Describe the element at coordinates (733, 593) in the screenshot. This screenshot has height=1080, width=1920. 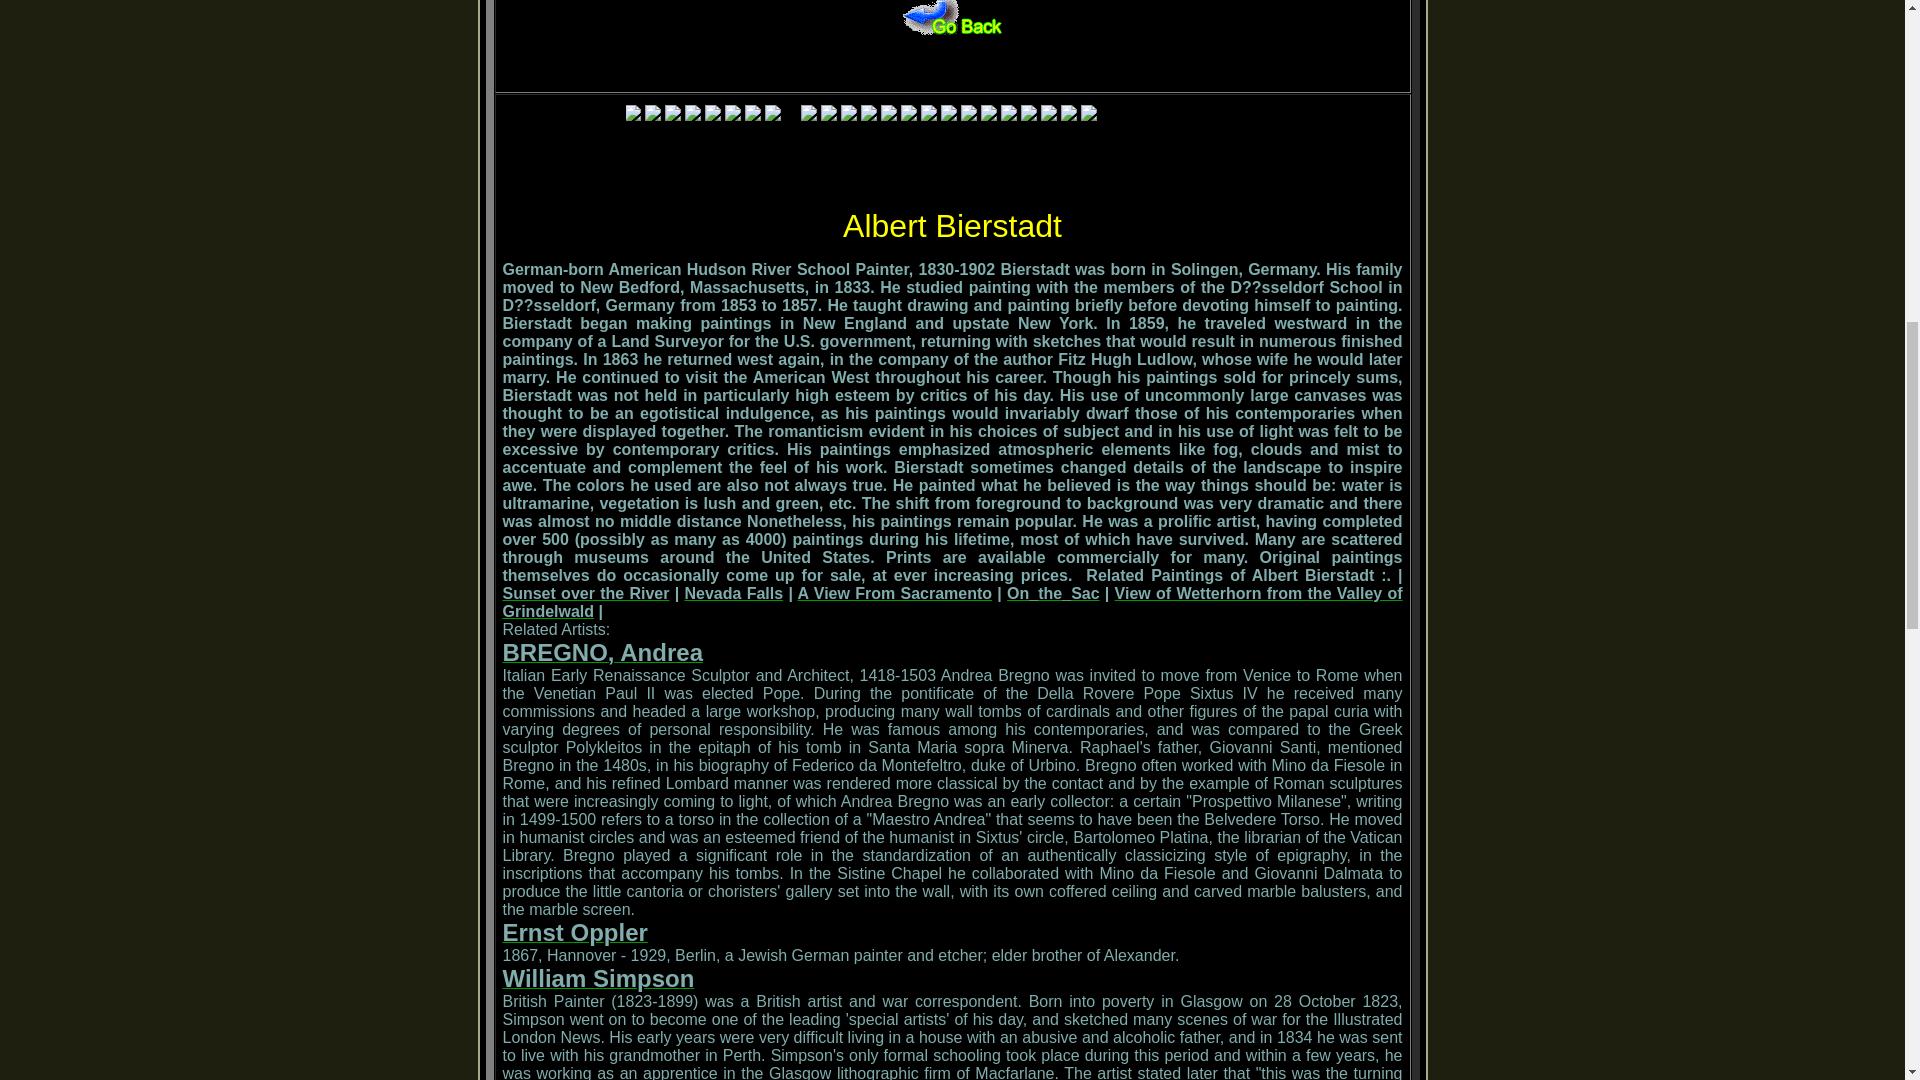
I see `Nevada Falls` at that location.